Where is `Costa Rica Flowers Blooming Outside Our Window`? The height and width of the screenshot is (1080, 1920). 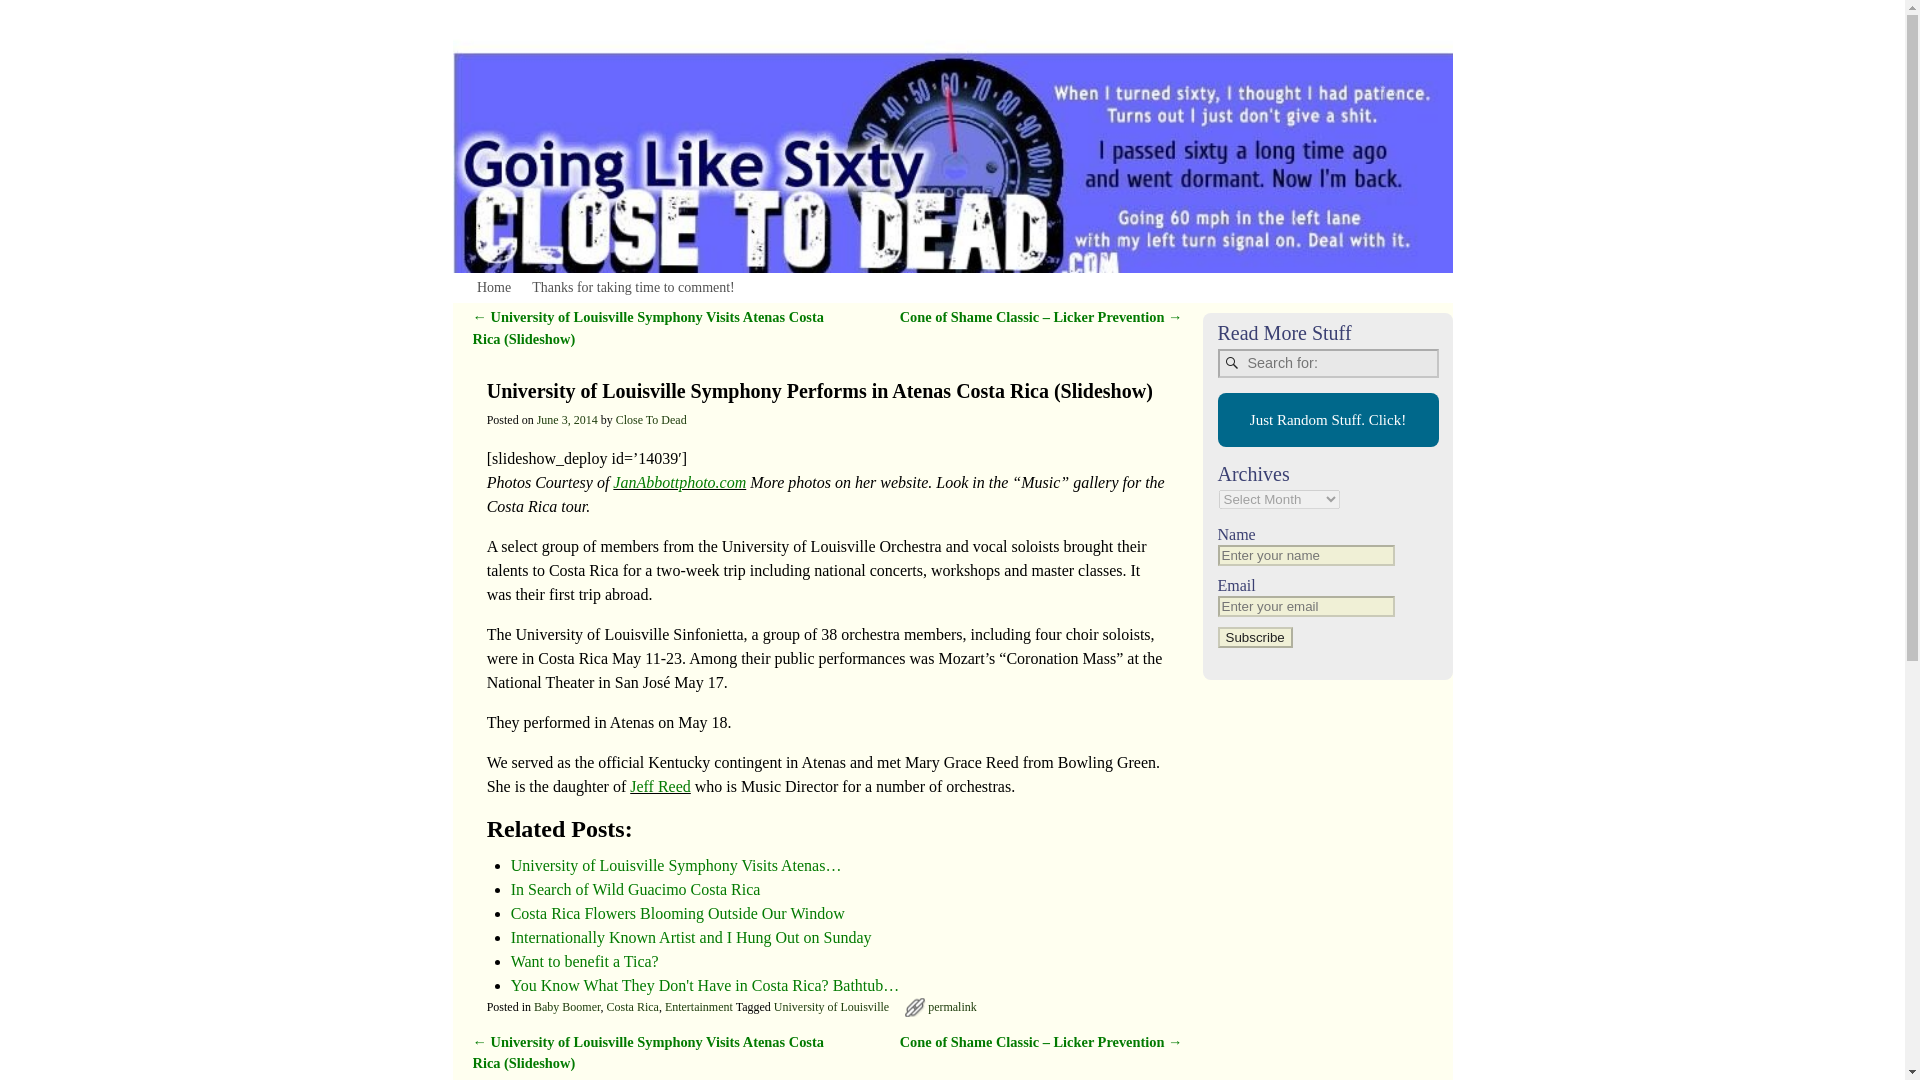
Costa Rica Flowers Blooming Outside Our Window is located at coordinates (677, 914).